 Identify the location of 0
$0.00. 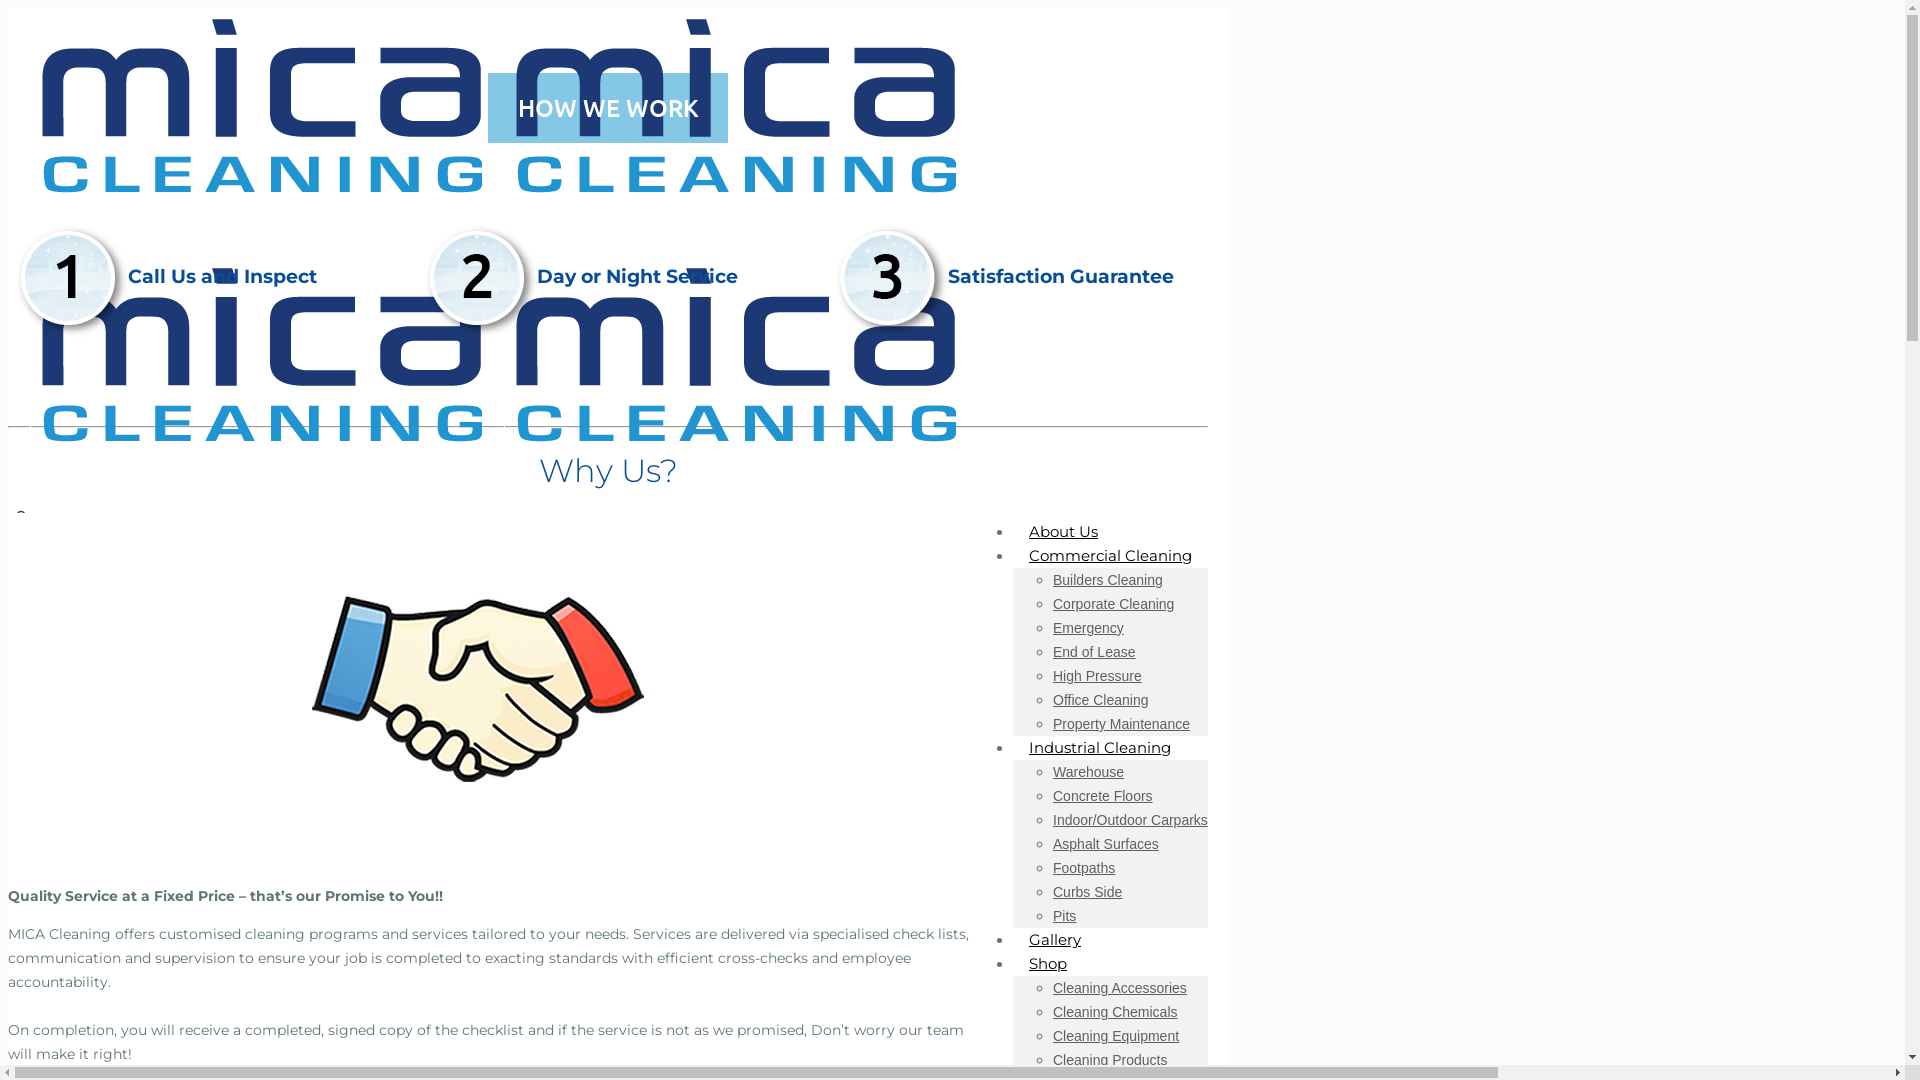
(608, 548).